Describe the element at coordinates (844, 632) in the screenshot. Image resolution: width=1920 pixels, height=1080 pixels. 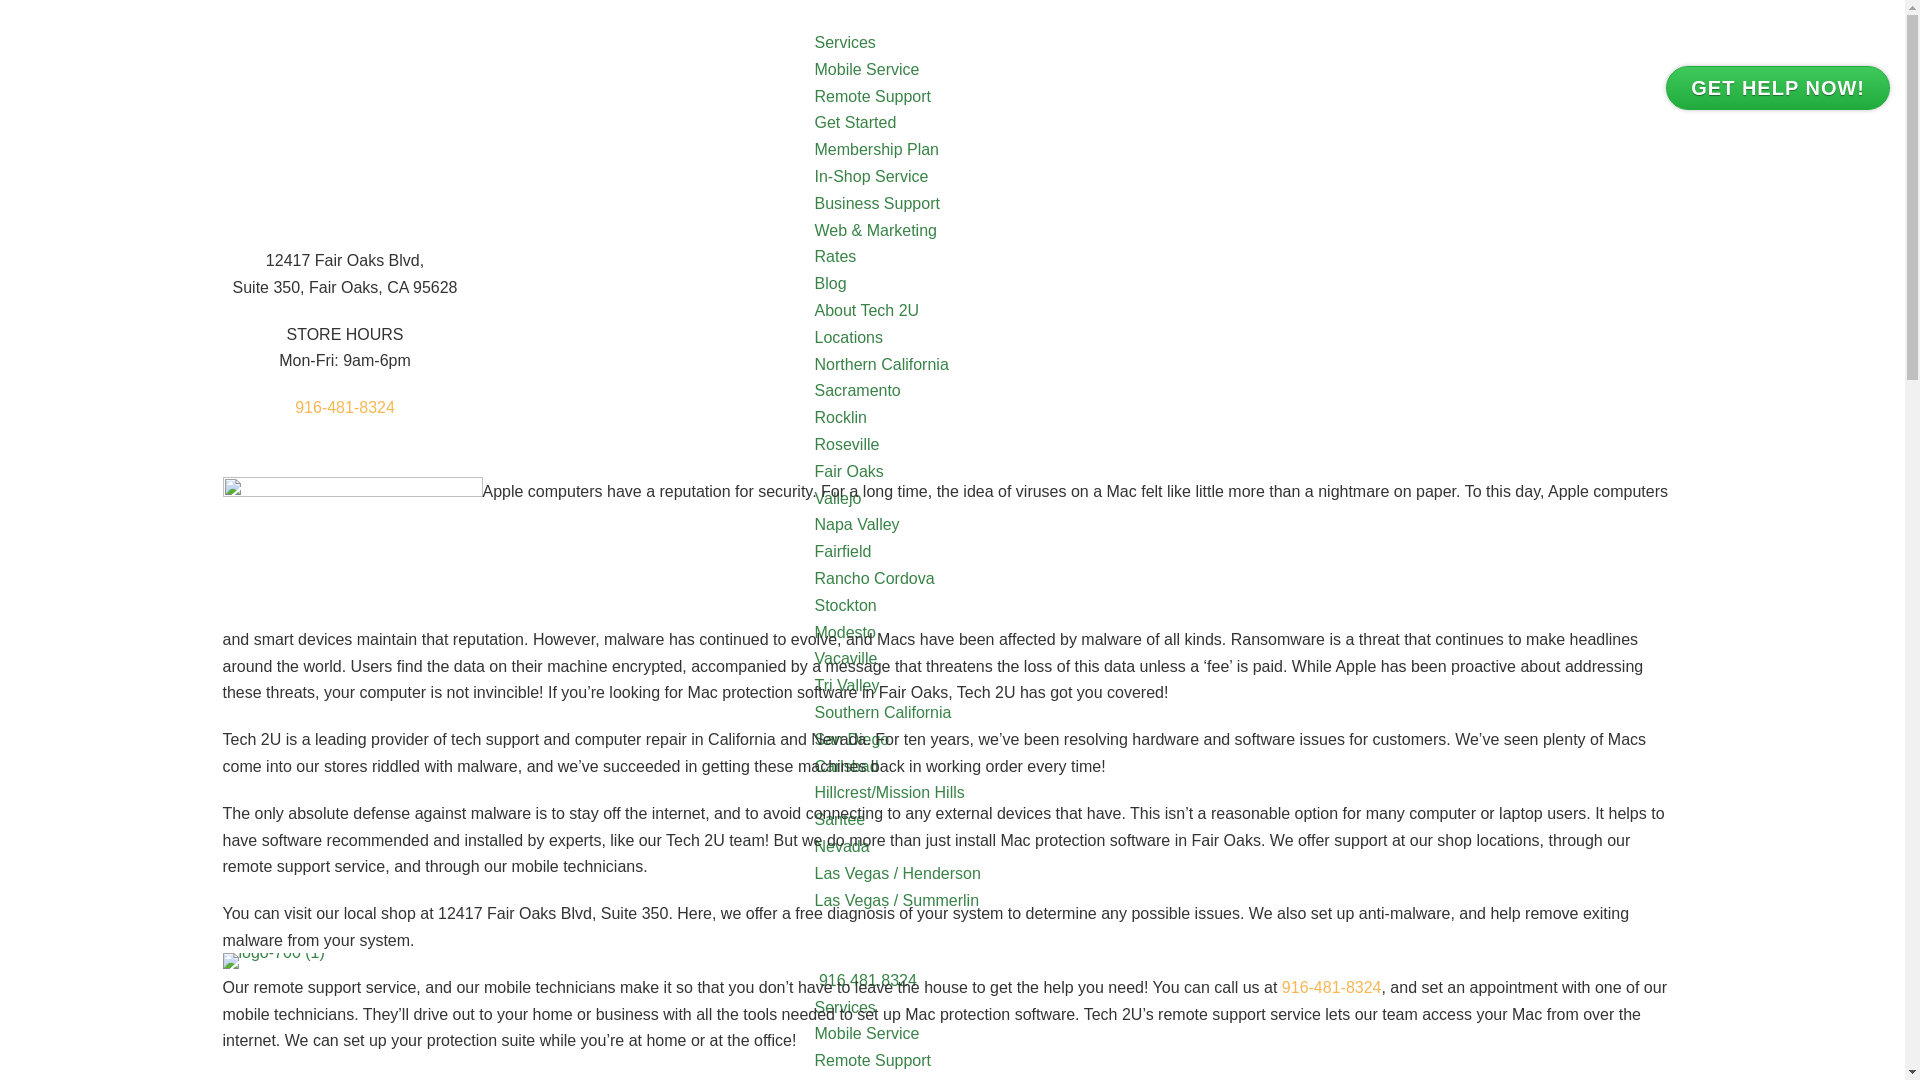
I see `Modesto` at that location.